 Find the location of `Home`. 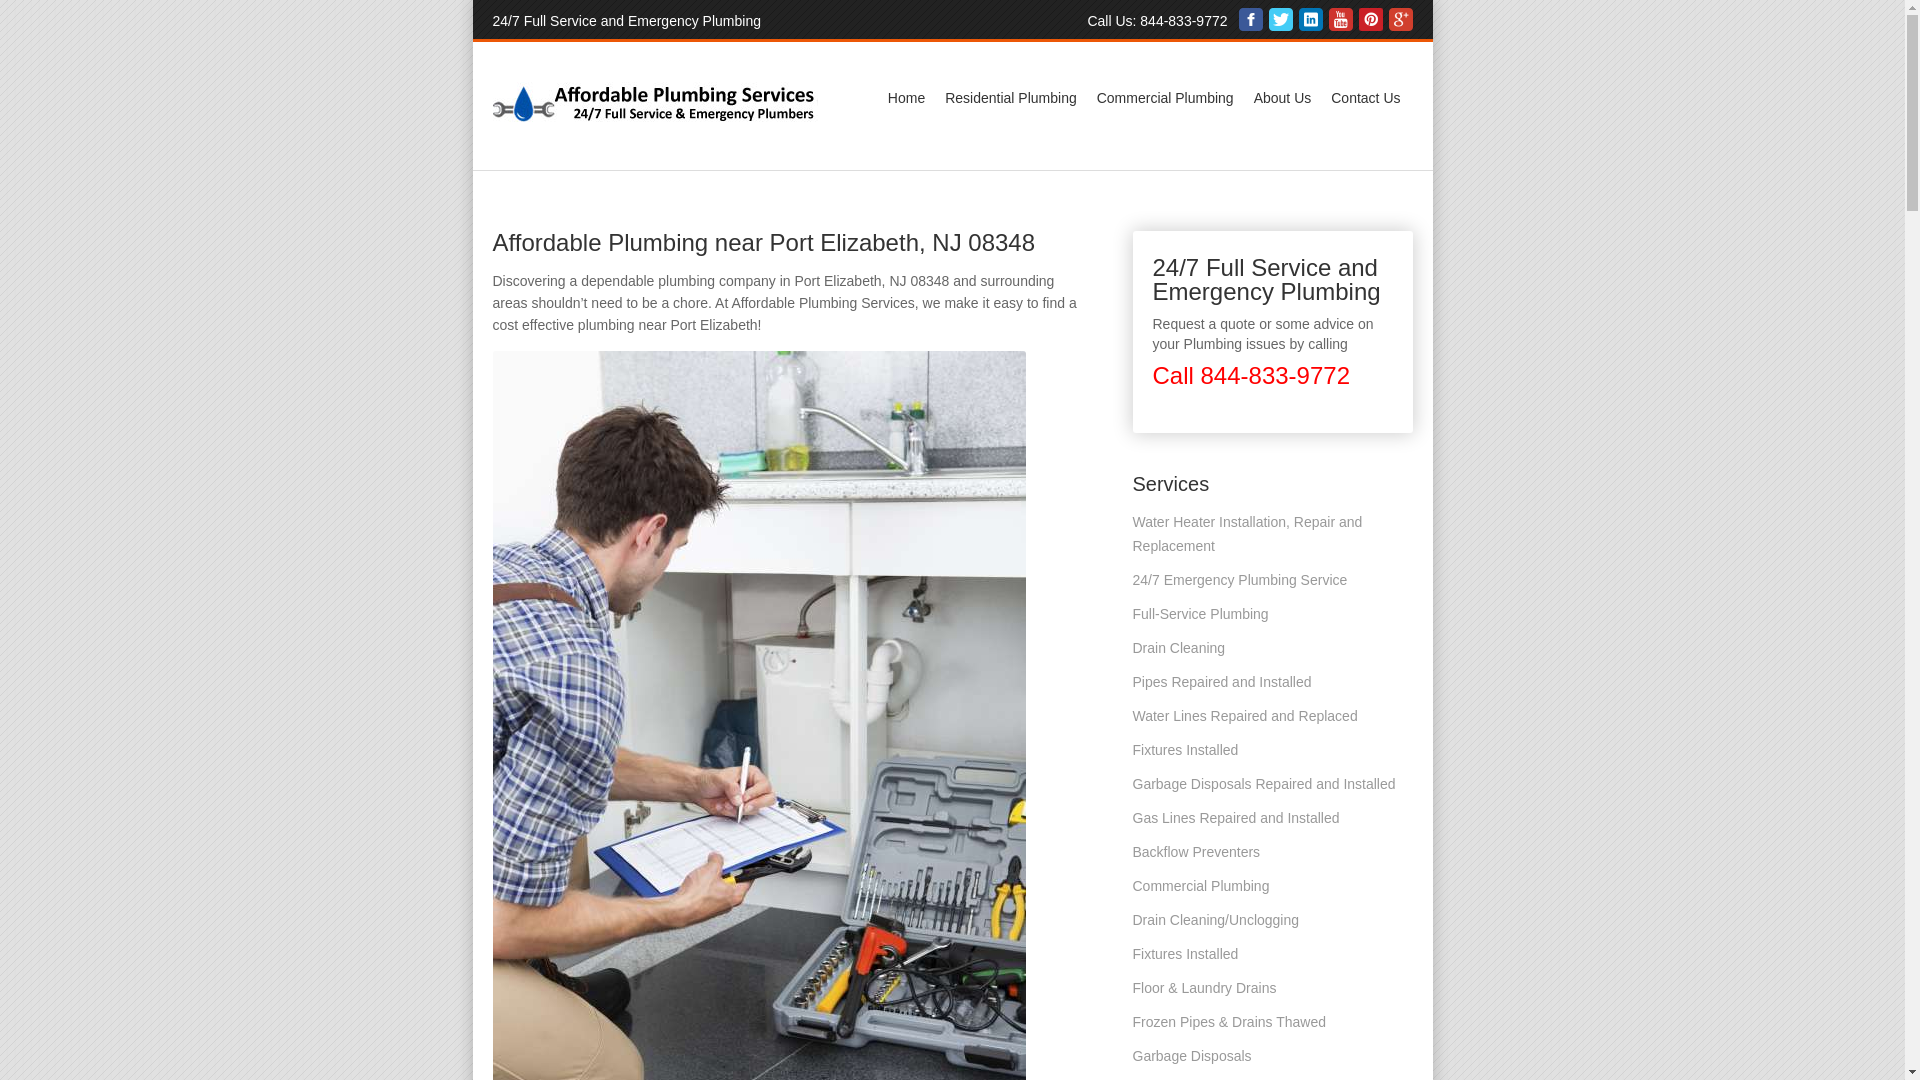

Home is located at coordinates (906, 98).